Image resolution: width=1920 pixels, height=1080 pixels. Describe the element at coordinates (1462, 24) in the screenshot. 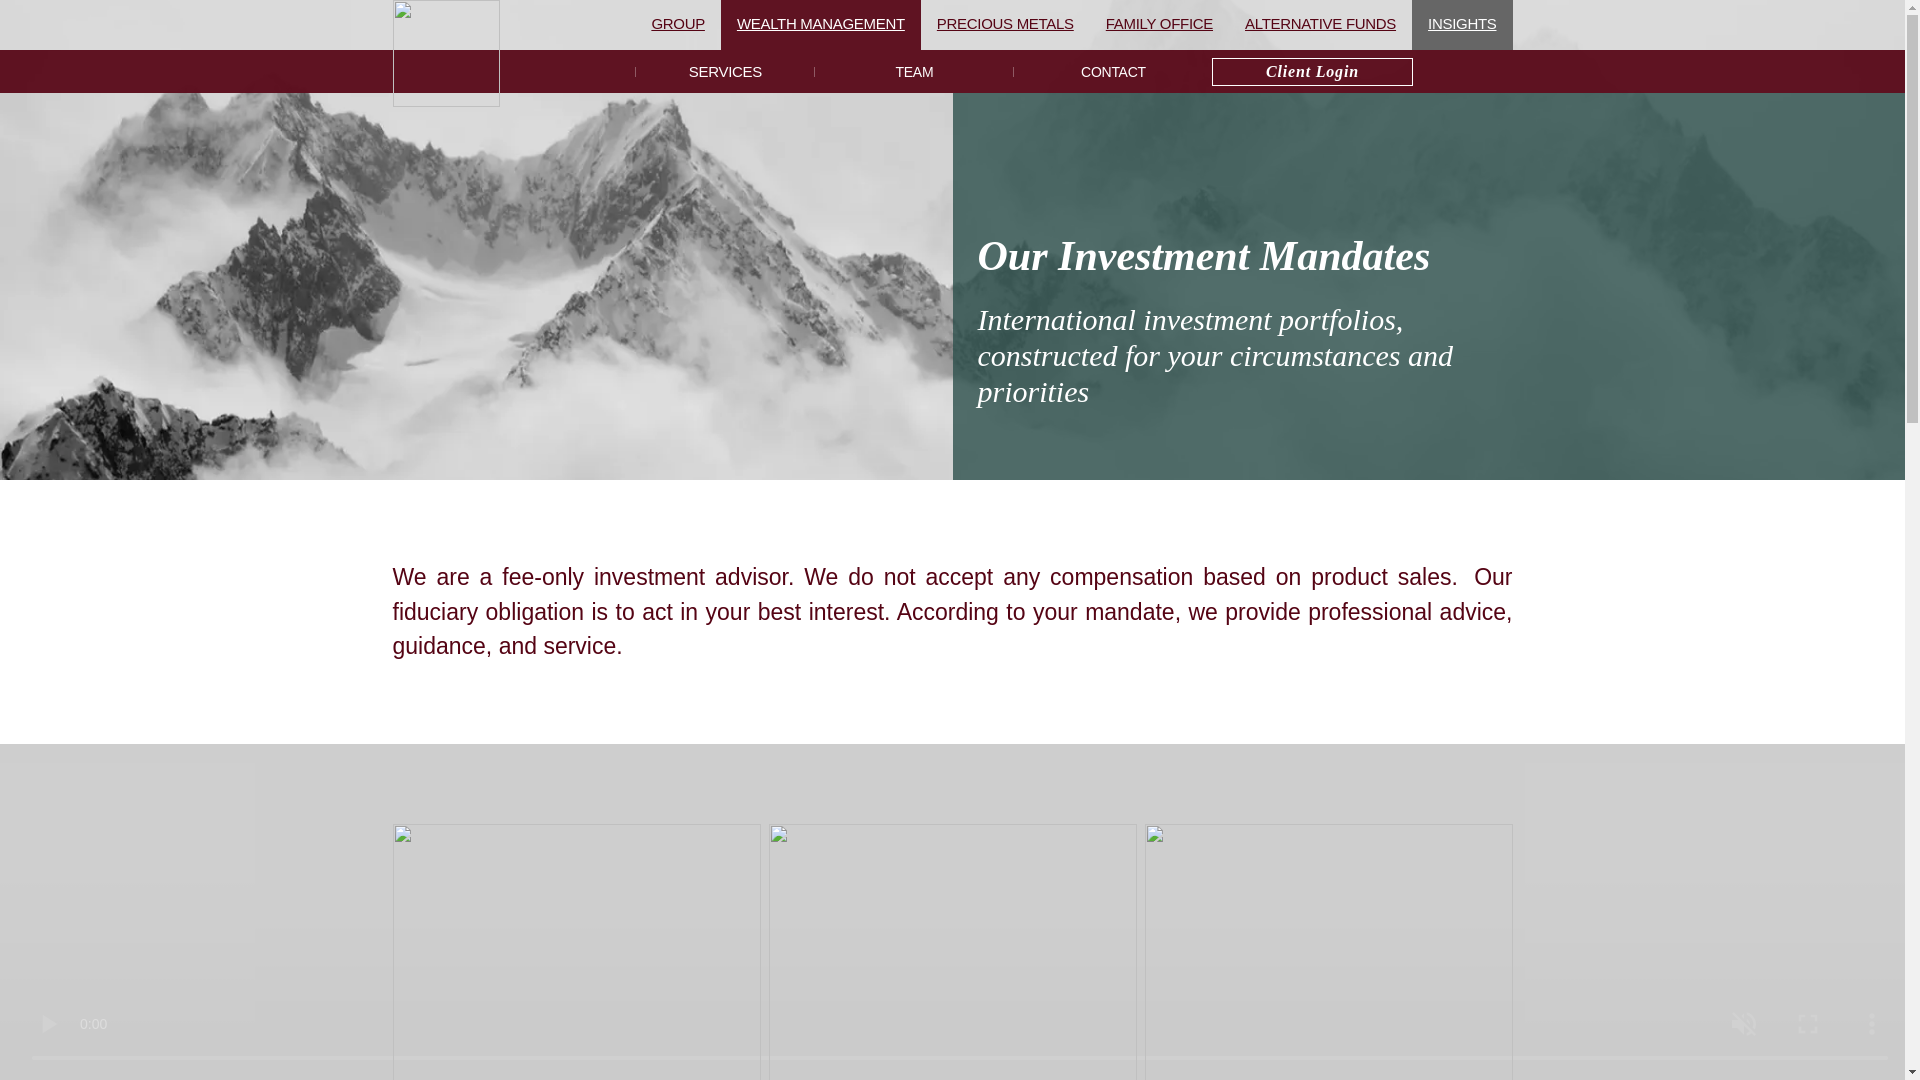

I see `INSIGHTS` at that location.